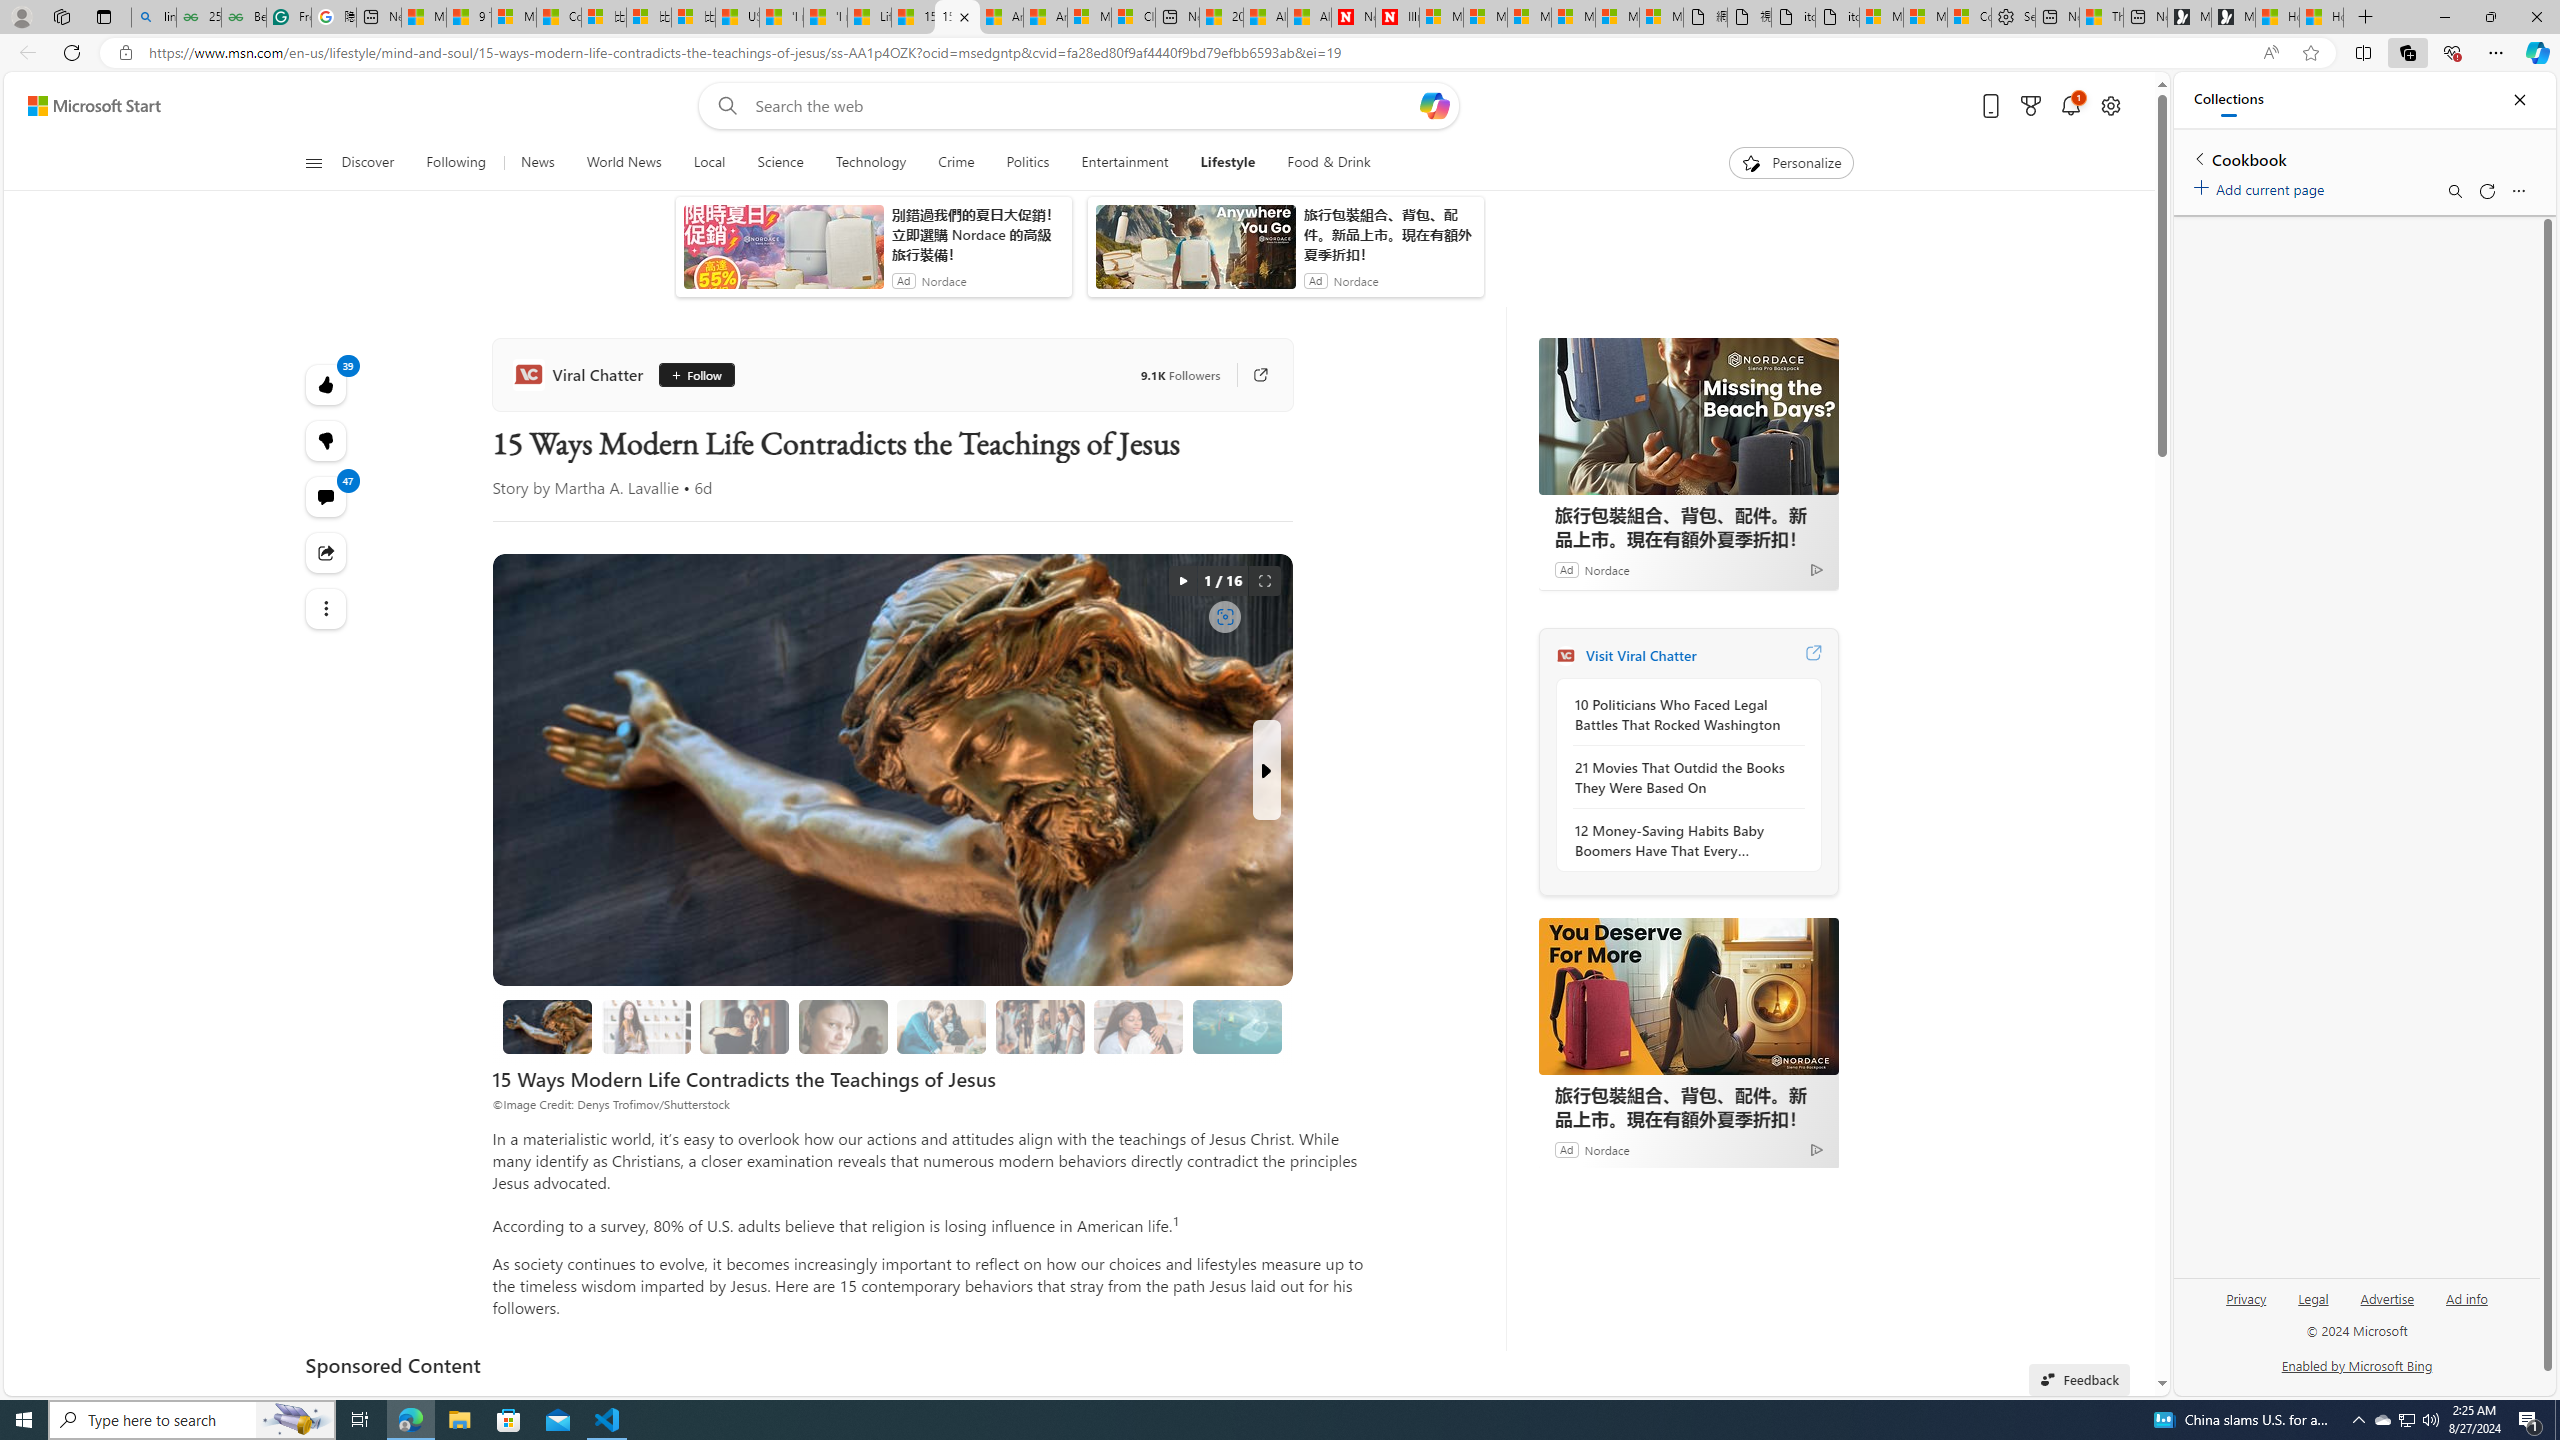  What do you see at coordinates (2108, 106) in the screenshot?
I see `Open settings` at bounding box center [2108, 106].